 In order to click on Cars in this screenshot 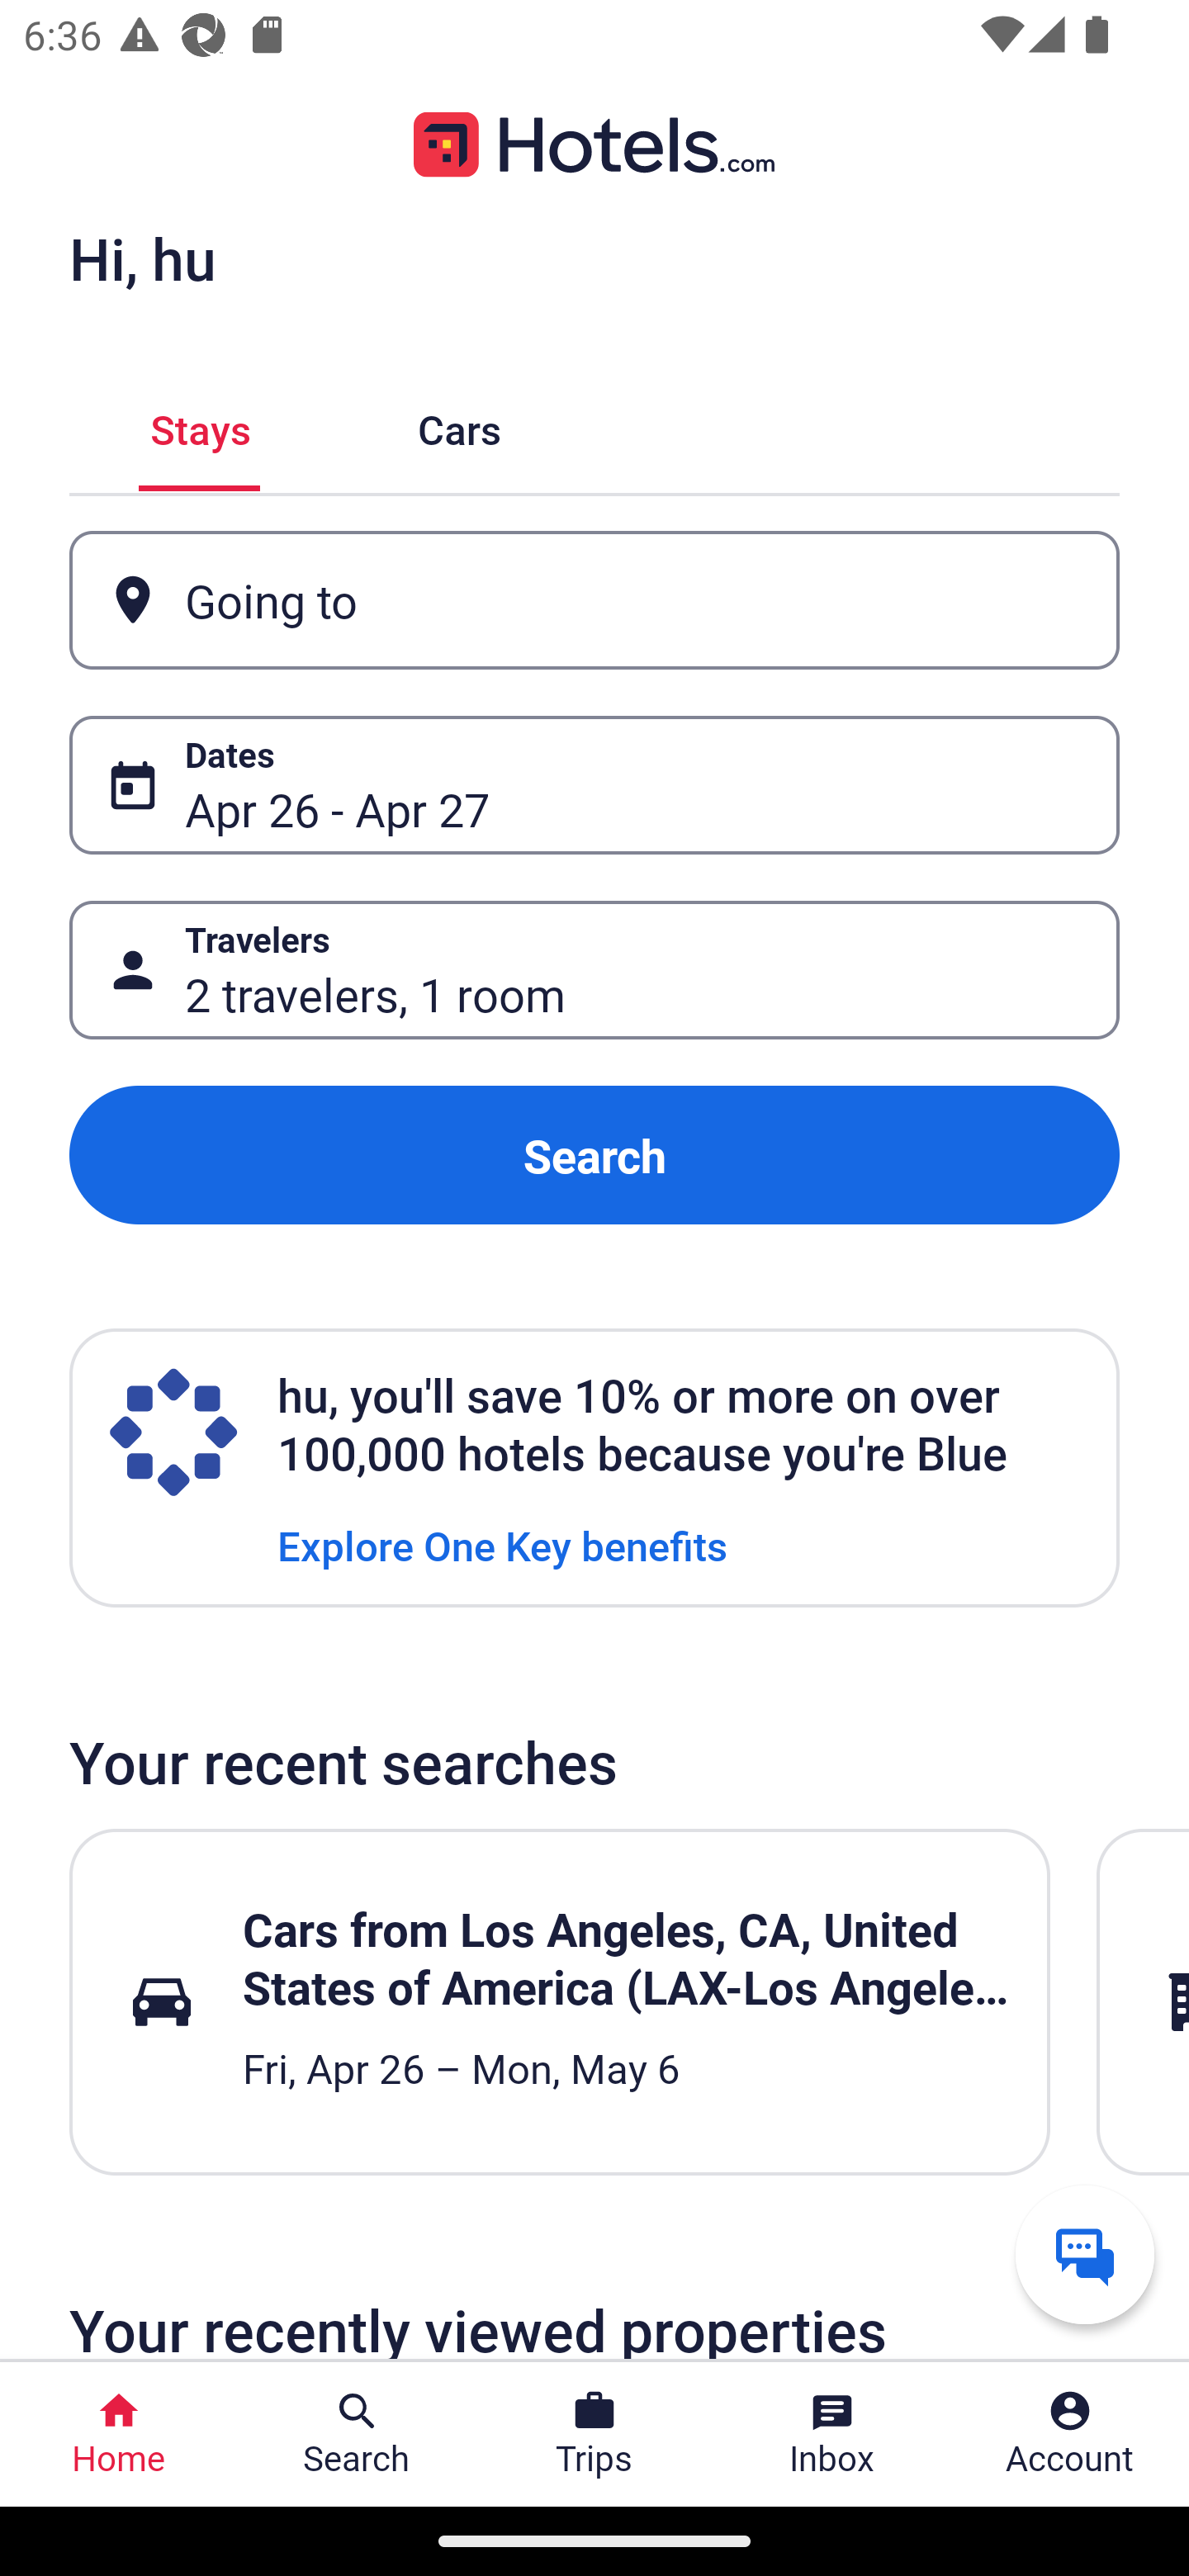, I will do `click(459, 426)`.